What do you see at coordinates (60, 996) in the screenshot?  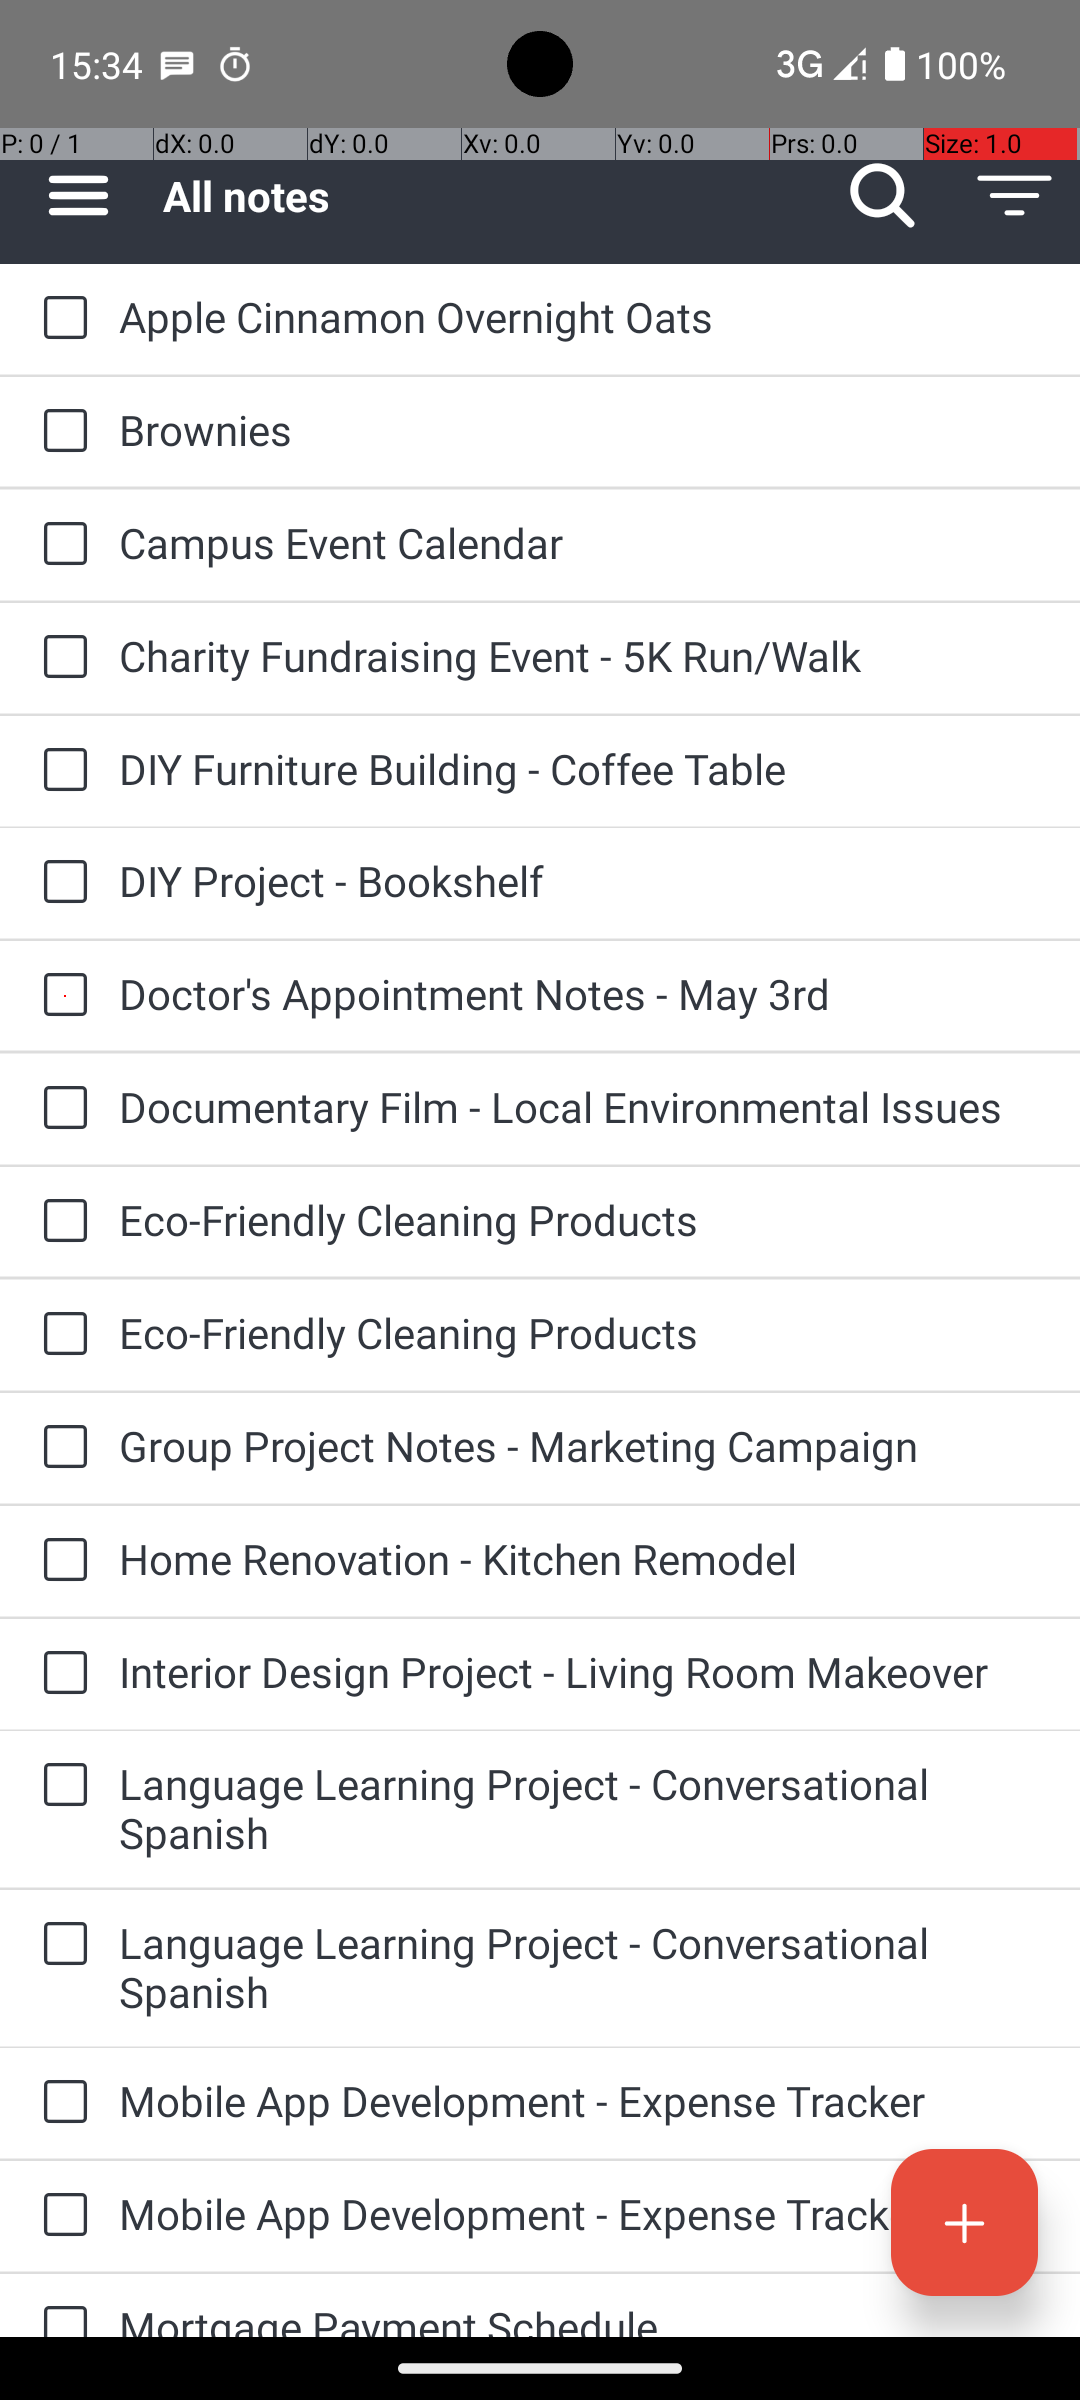 I see `to-do: Doctor's Appointment Notes - May 3rd` at bounding box center [60, 996].